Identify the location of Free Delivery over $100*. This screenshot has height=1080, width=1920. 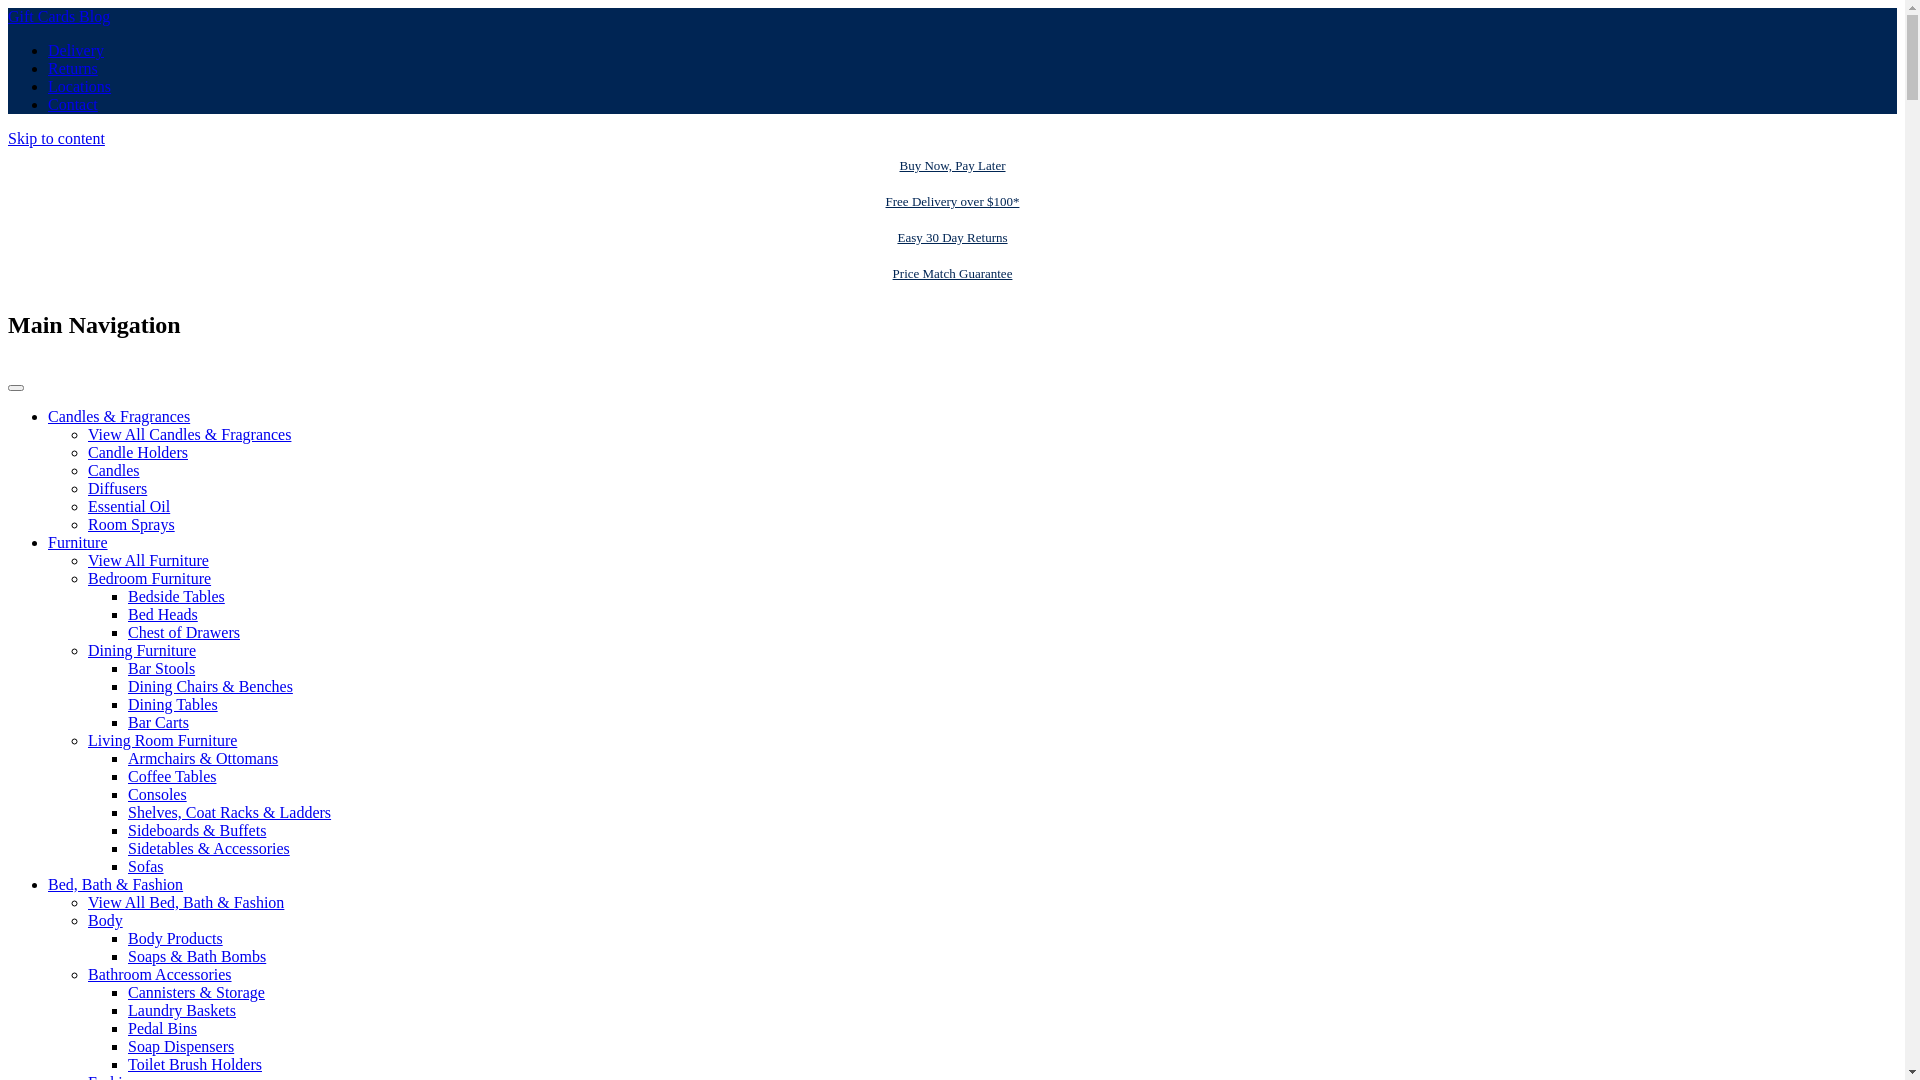
(952, 202).